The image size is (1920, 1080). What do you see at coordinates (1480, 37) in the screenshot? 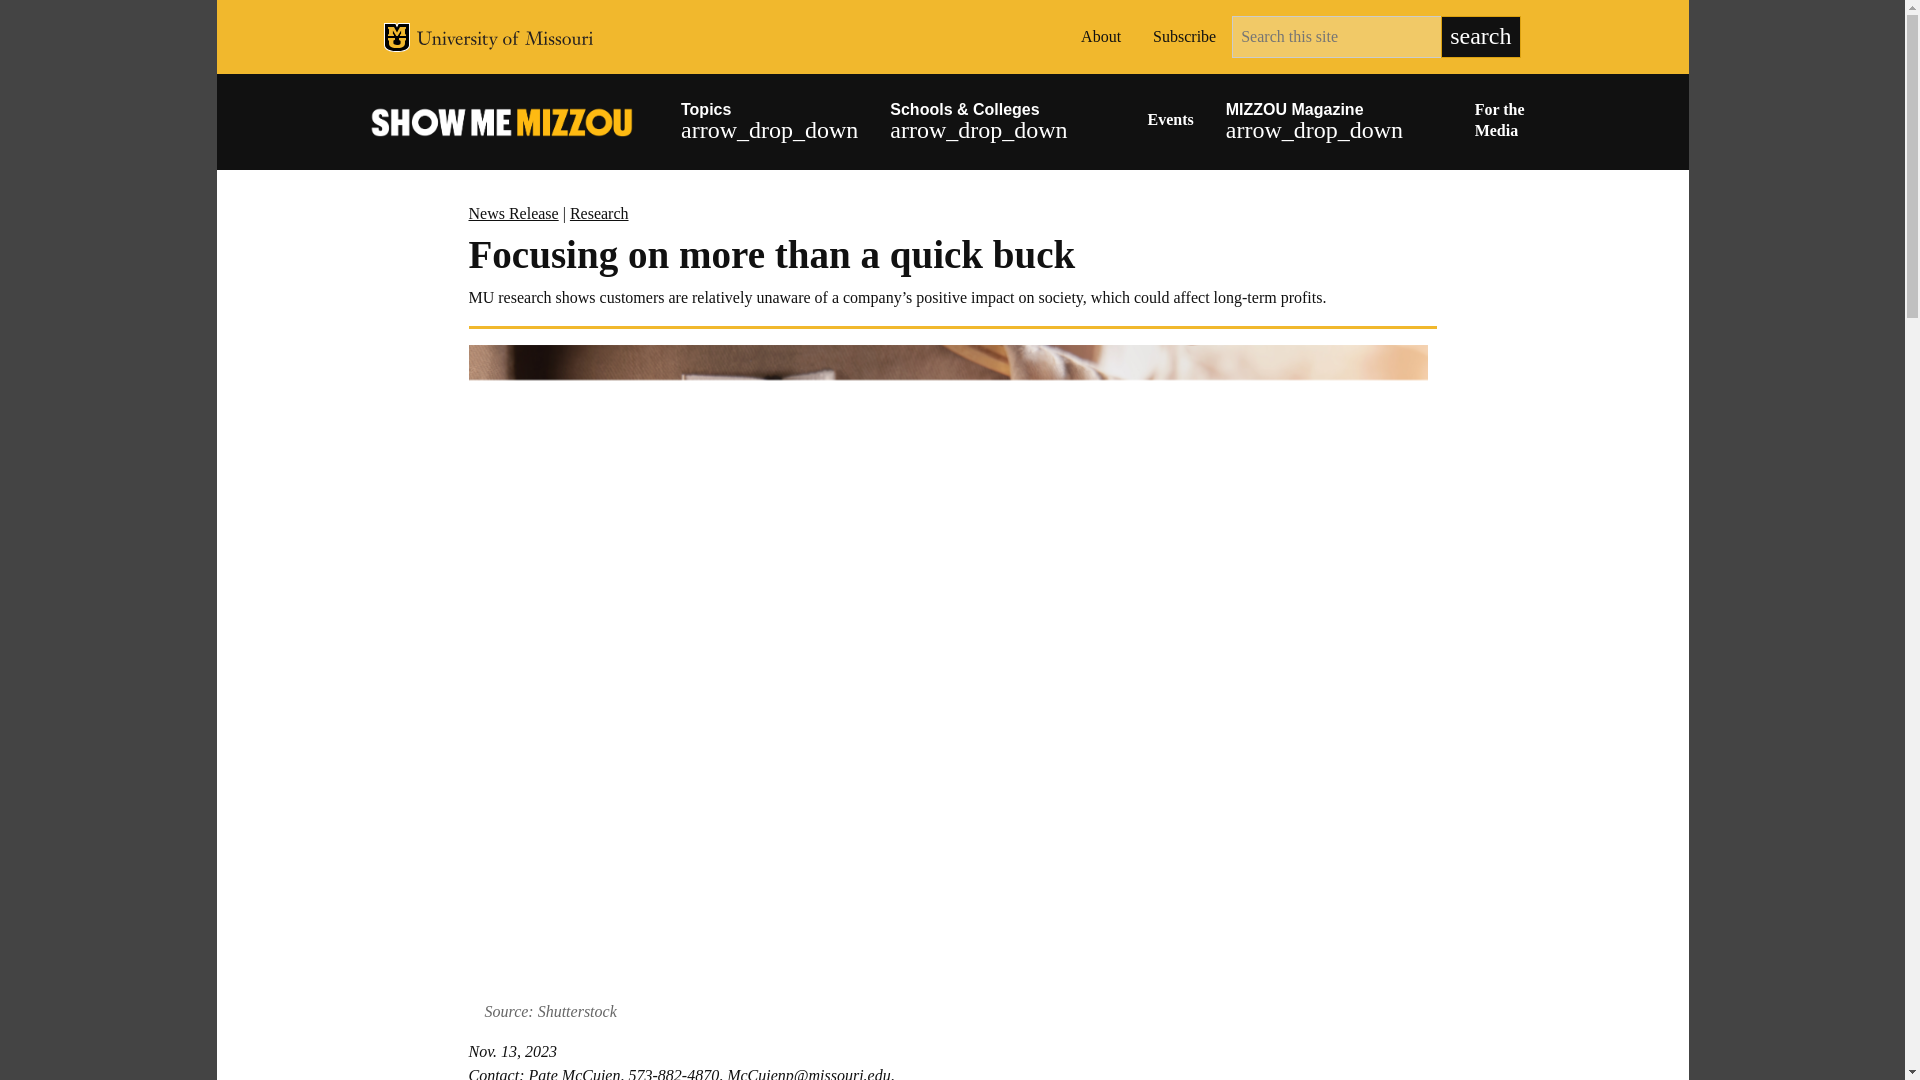
I see `search` at bounding box center [1480, 37].